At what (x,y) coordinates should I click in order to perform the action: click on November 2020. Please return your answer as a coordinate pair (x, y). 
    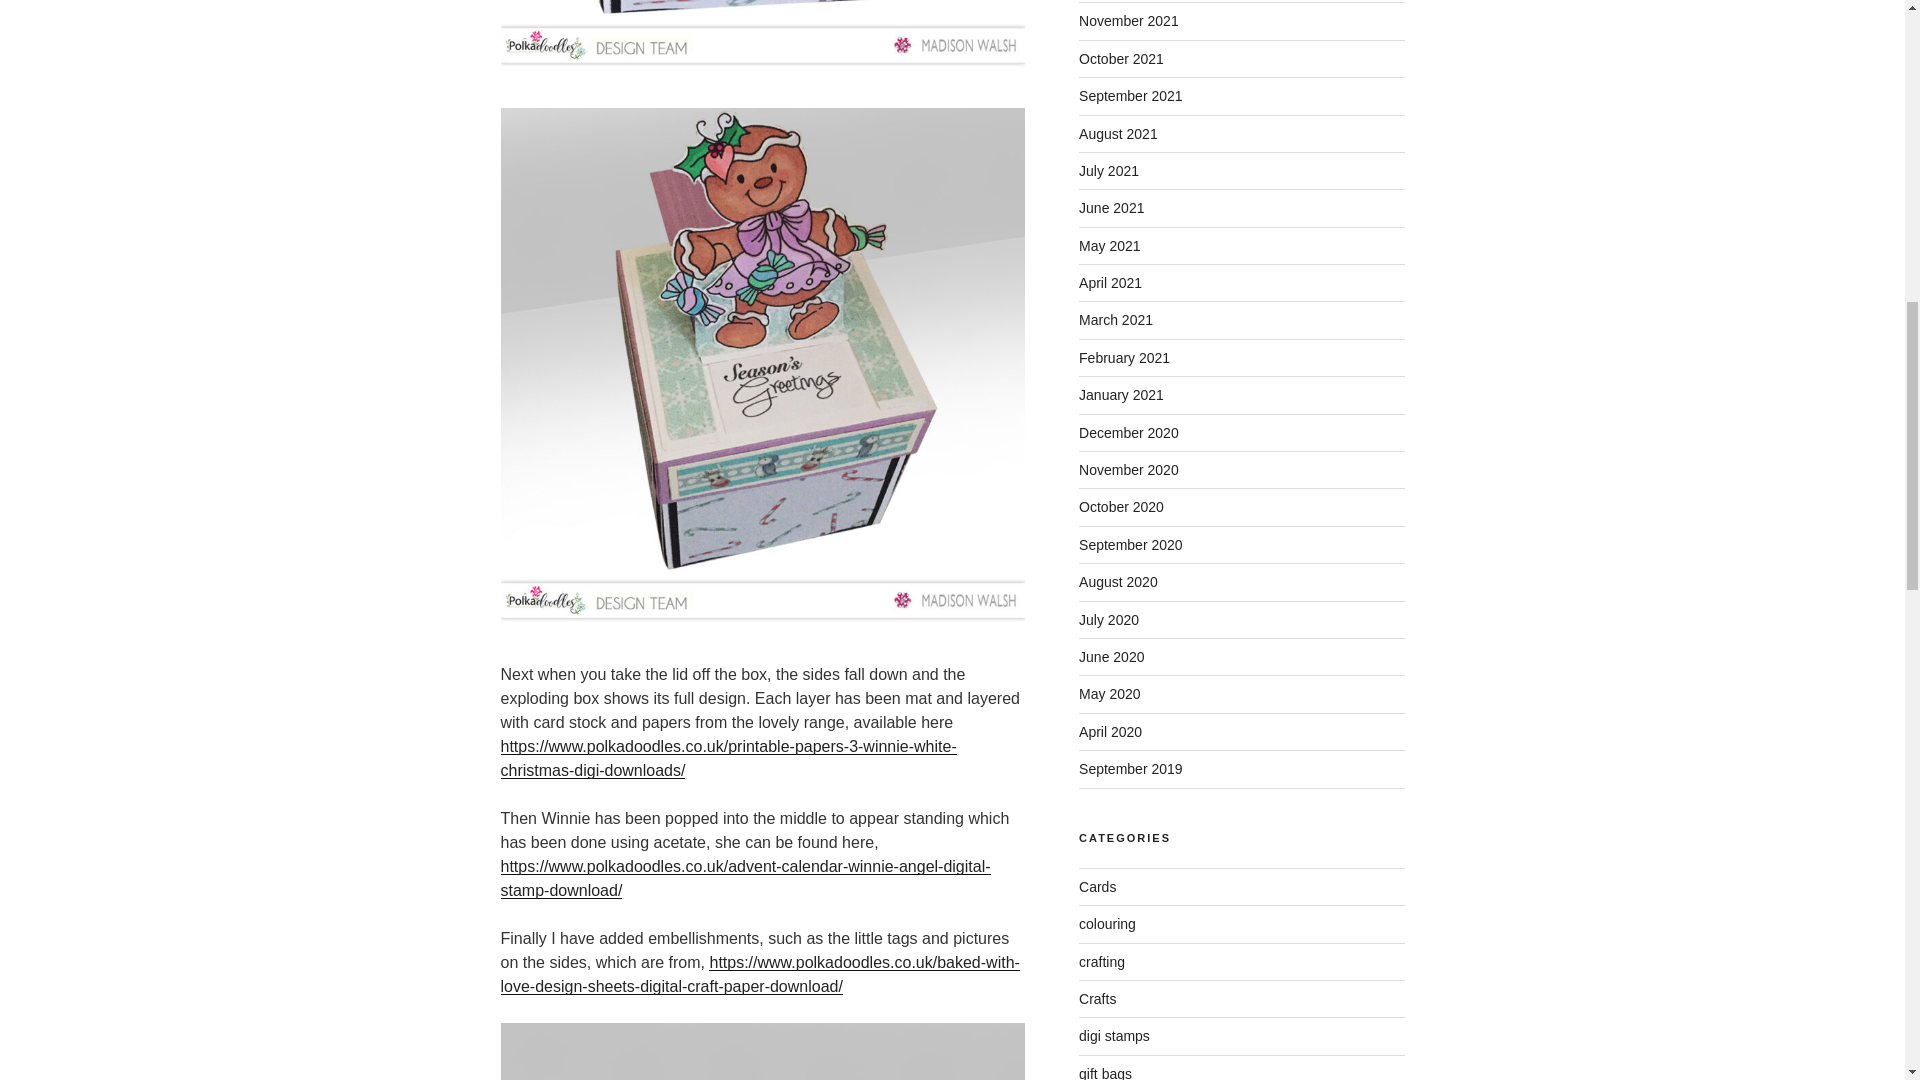
    Looking at the image, I should click on (1128, 470).